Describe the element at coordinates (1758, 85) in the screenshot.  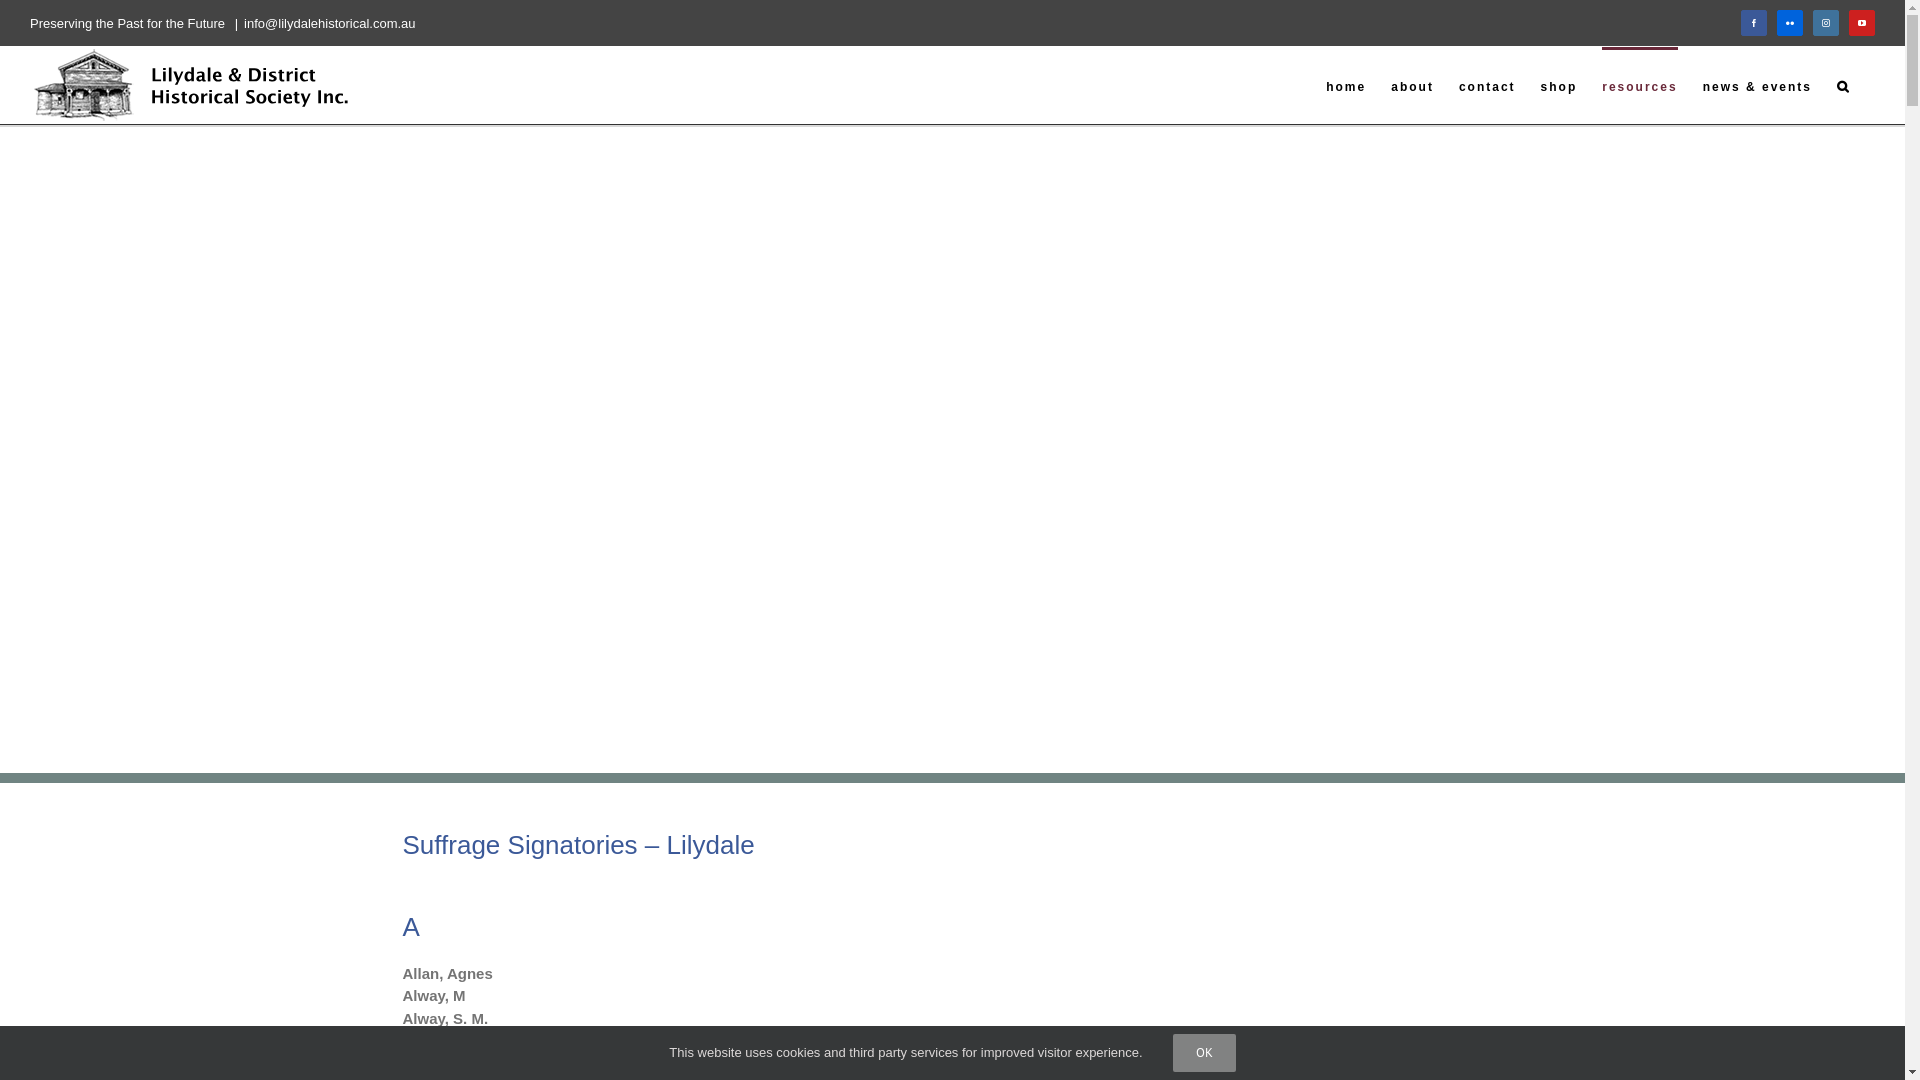
I see `news & events` at that location.